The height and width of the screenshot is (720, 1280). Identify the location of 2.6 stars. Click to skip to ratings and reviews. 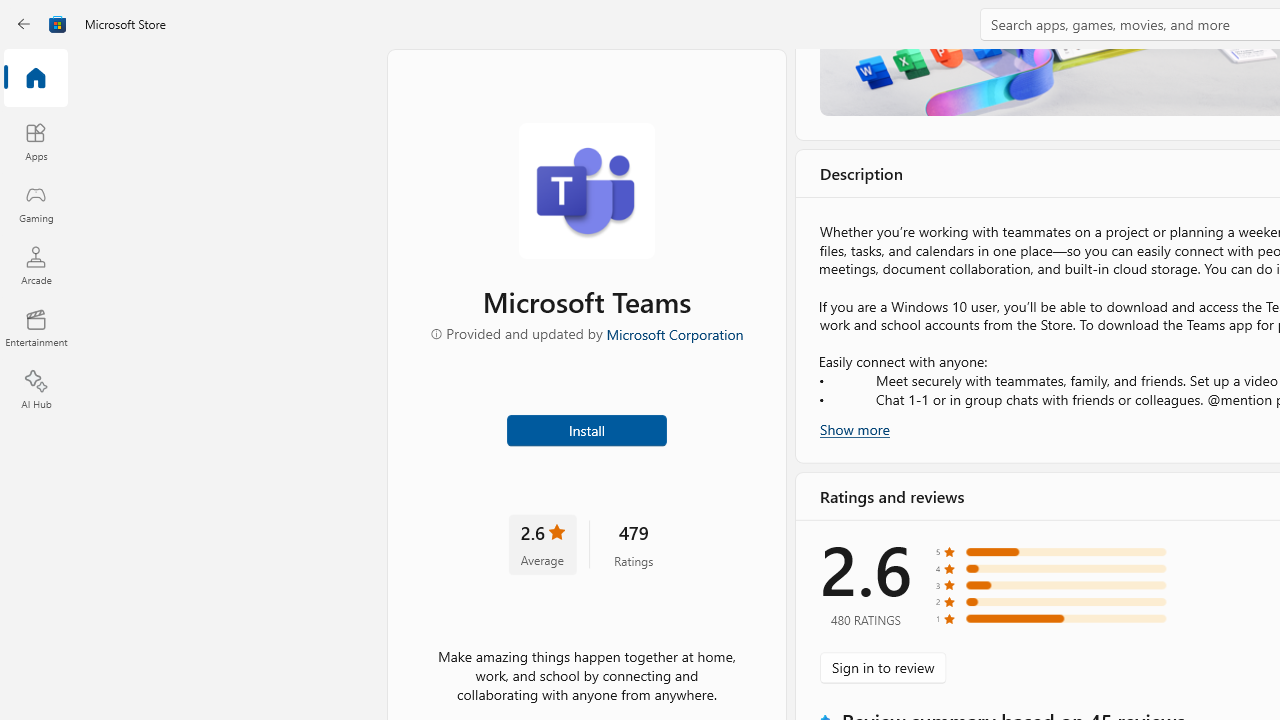
(542, 544).